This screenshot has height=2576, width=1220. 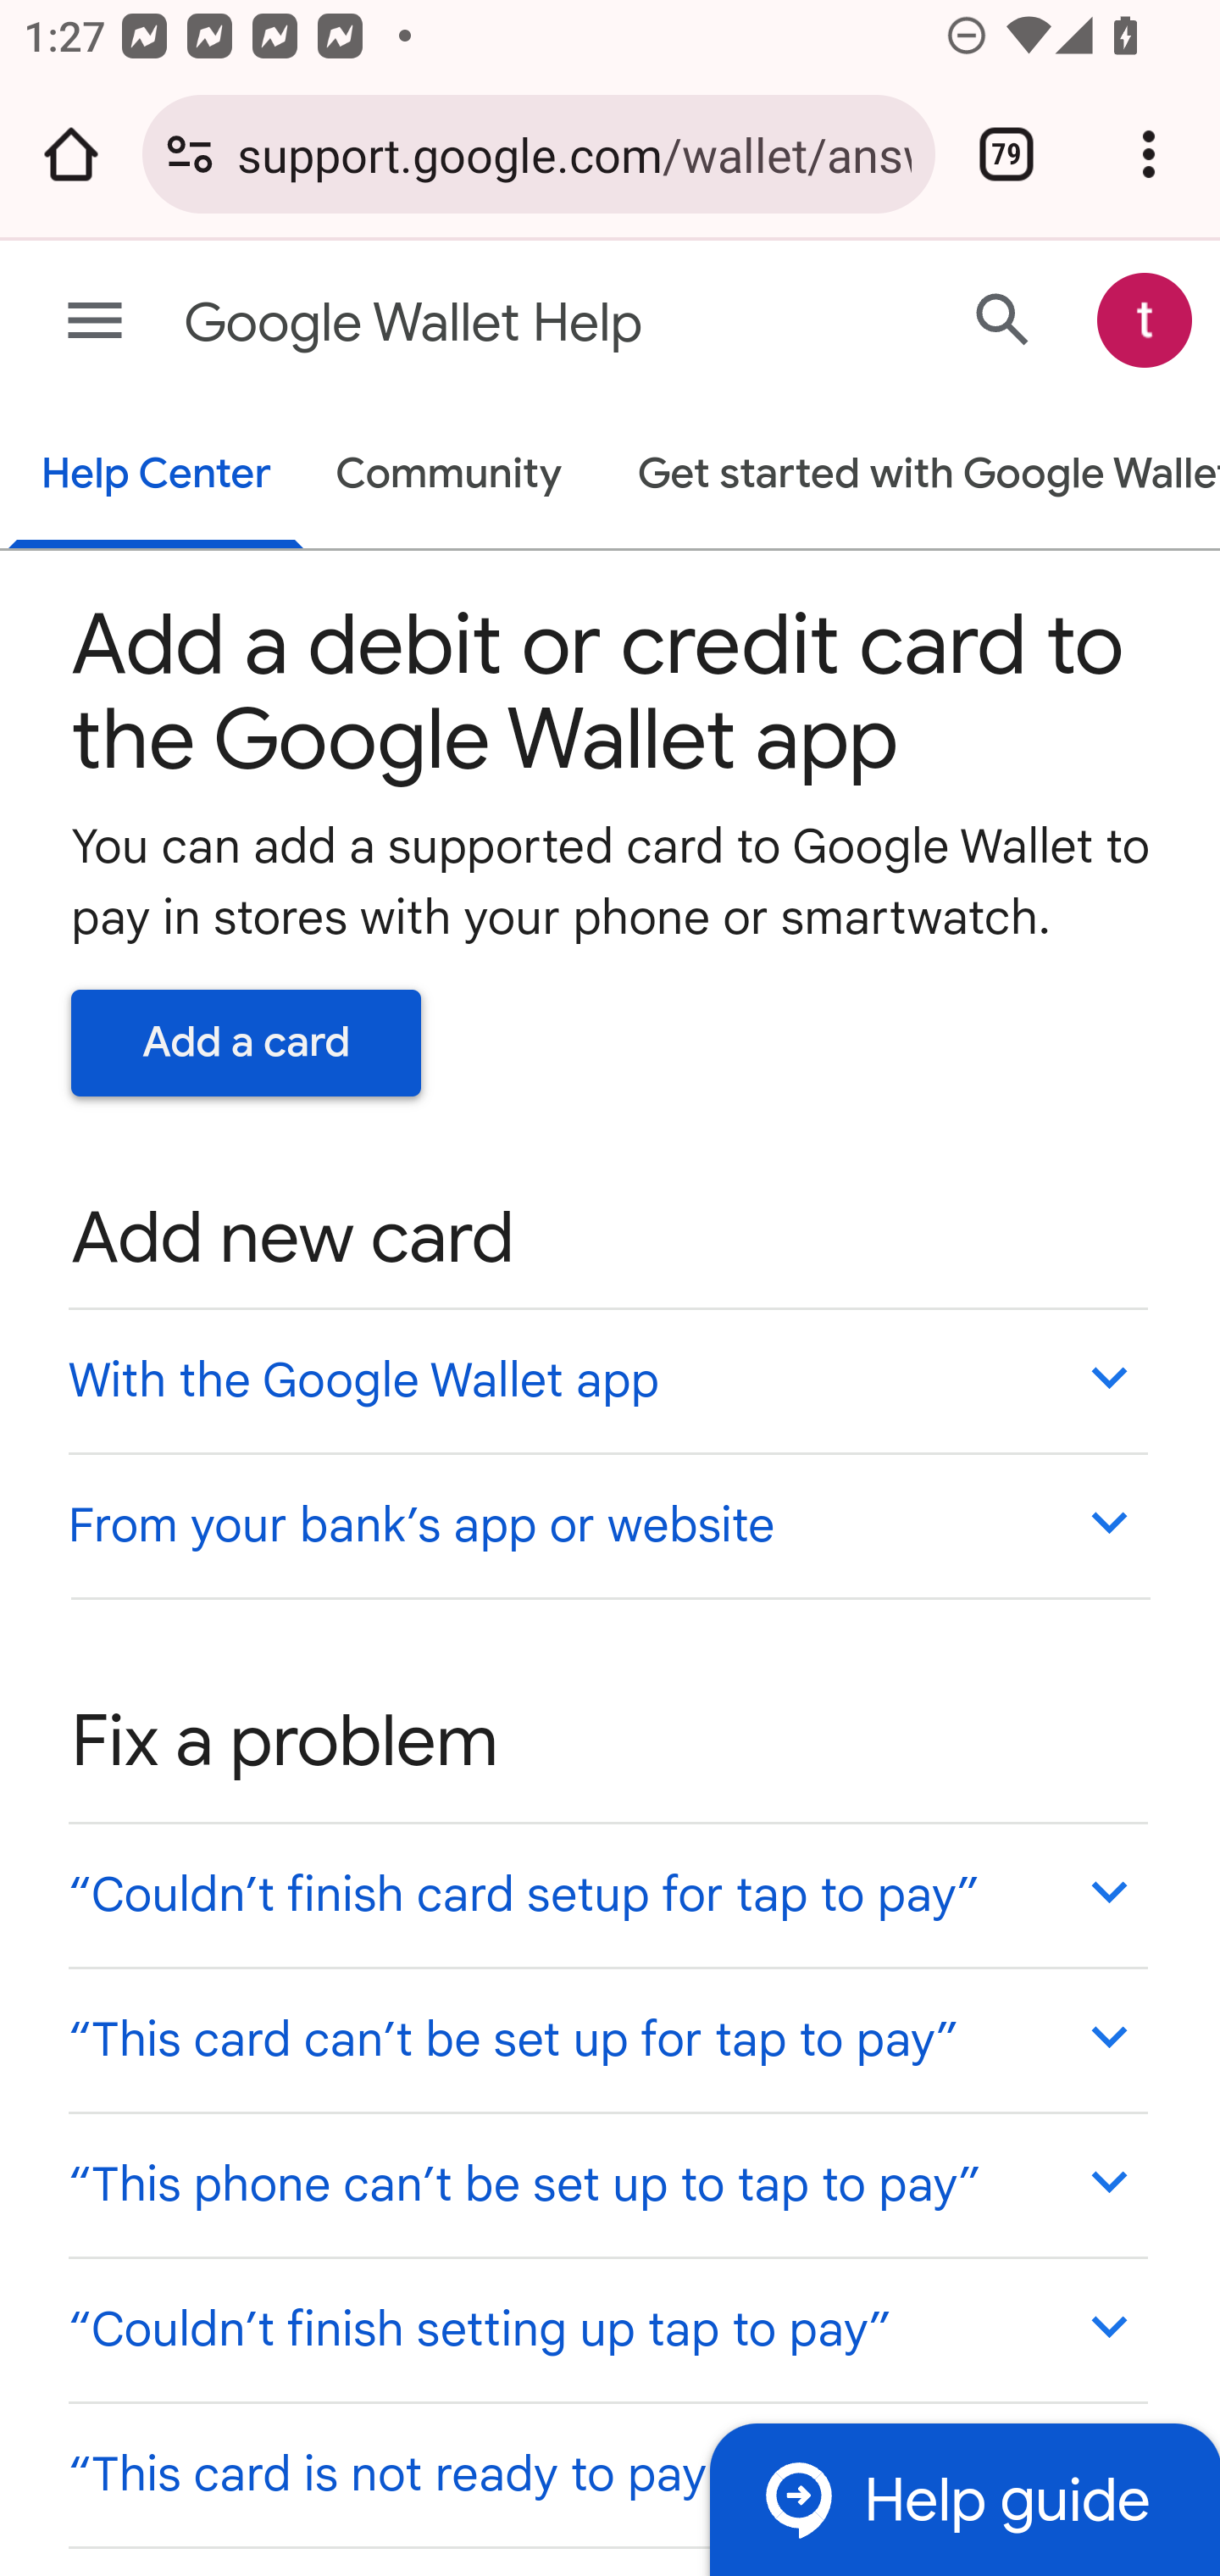 What do you see at coordinates (71, 154) in the screenshot?
I see `Open the home page` at bounding box center [71, 154].